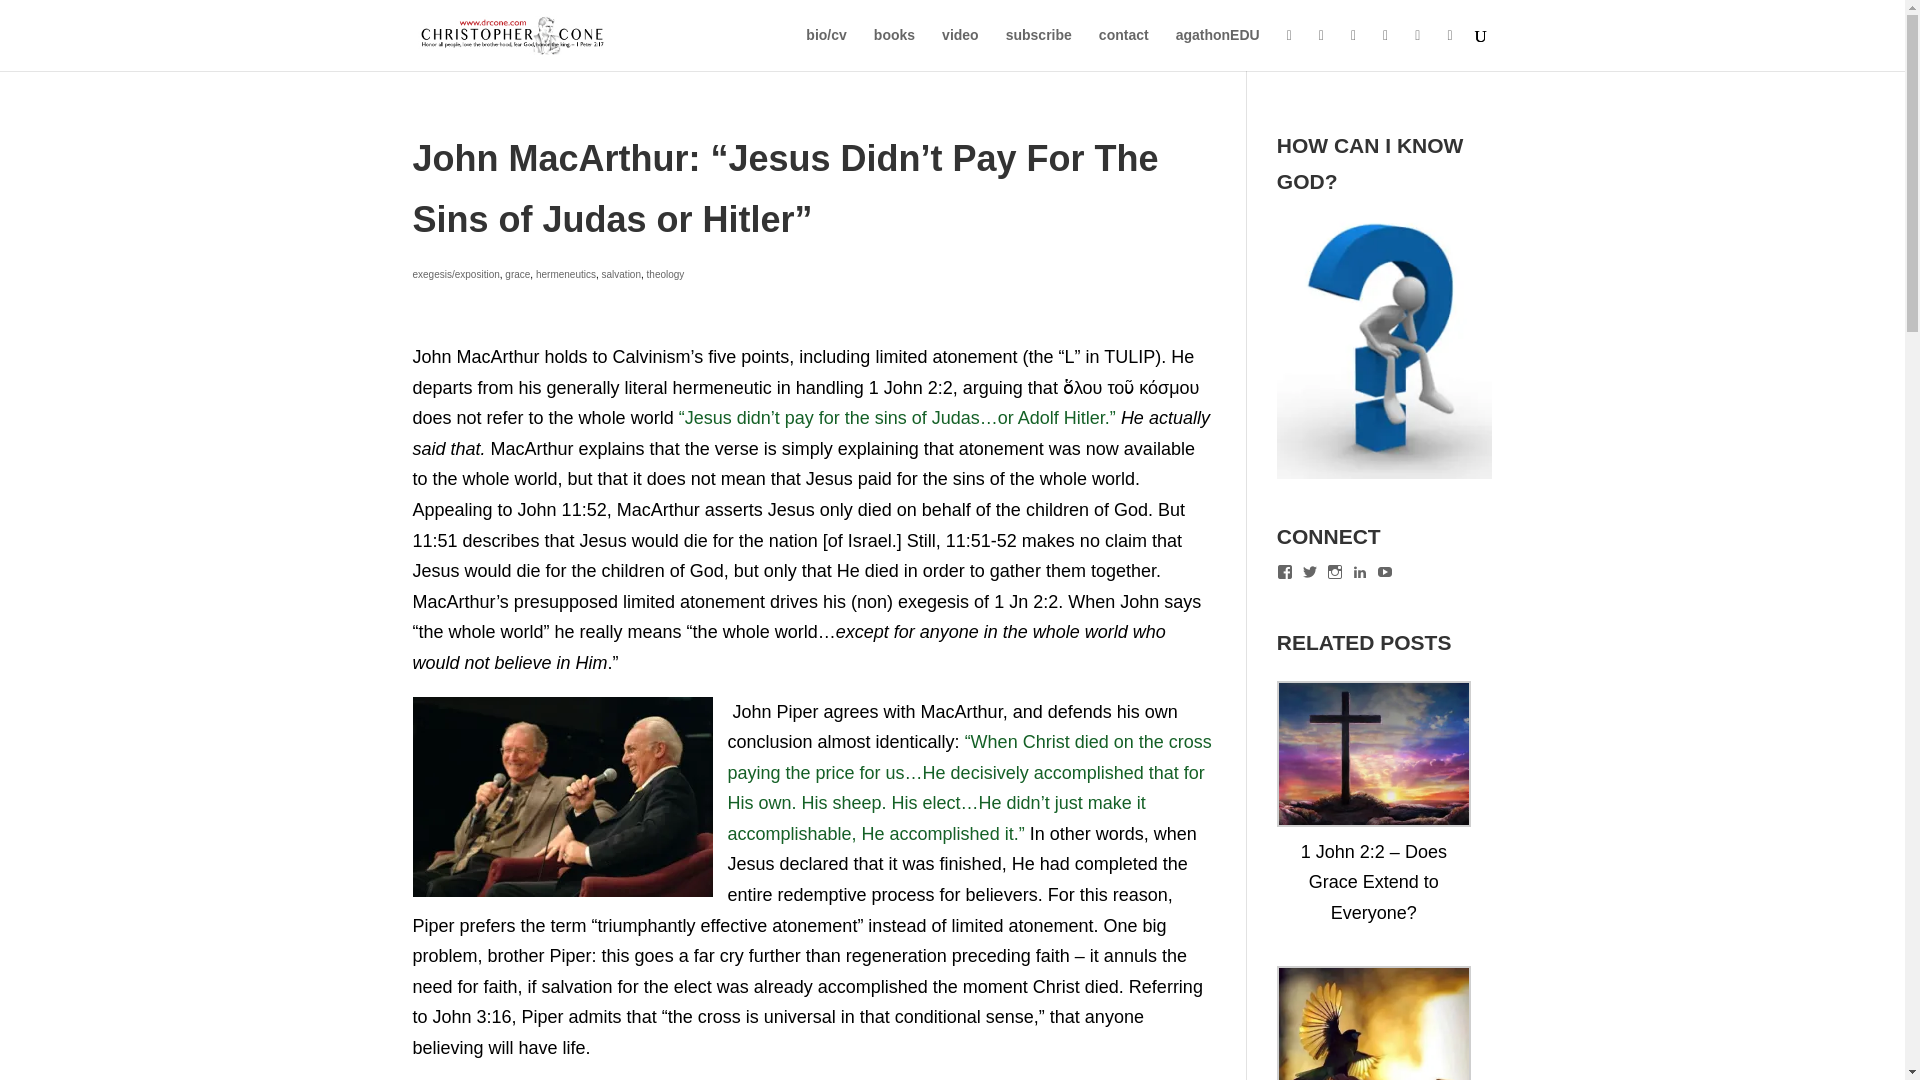  Describe the element at coordinates (516, 274) in the screenshot. I see `grace` at that location.